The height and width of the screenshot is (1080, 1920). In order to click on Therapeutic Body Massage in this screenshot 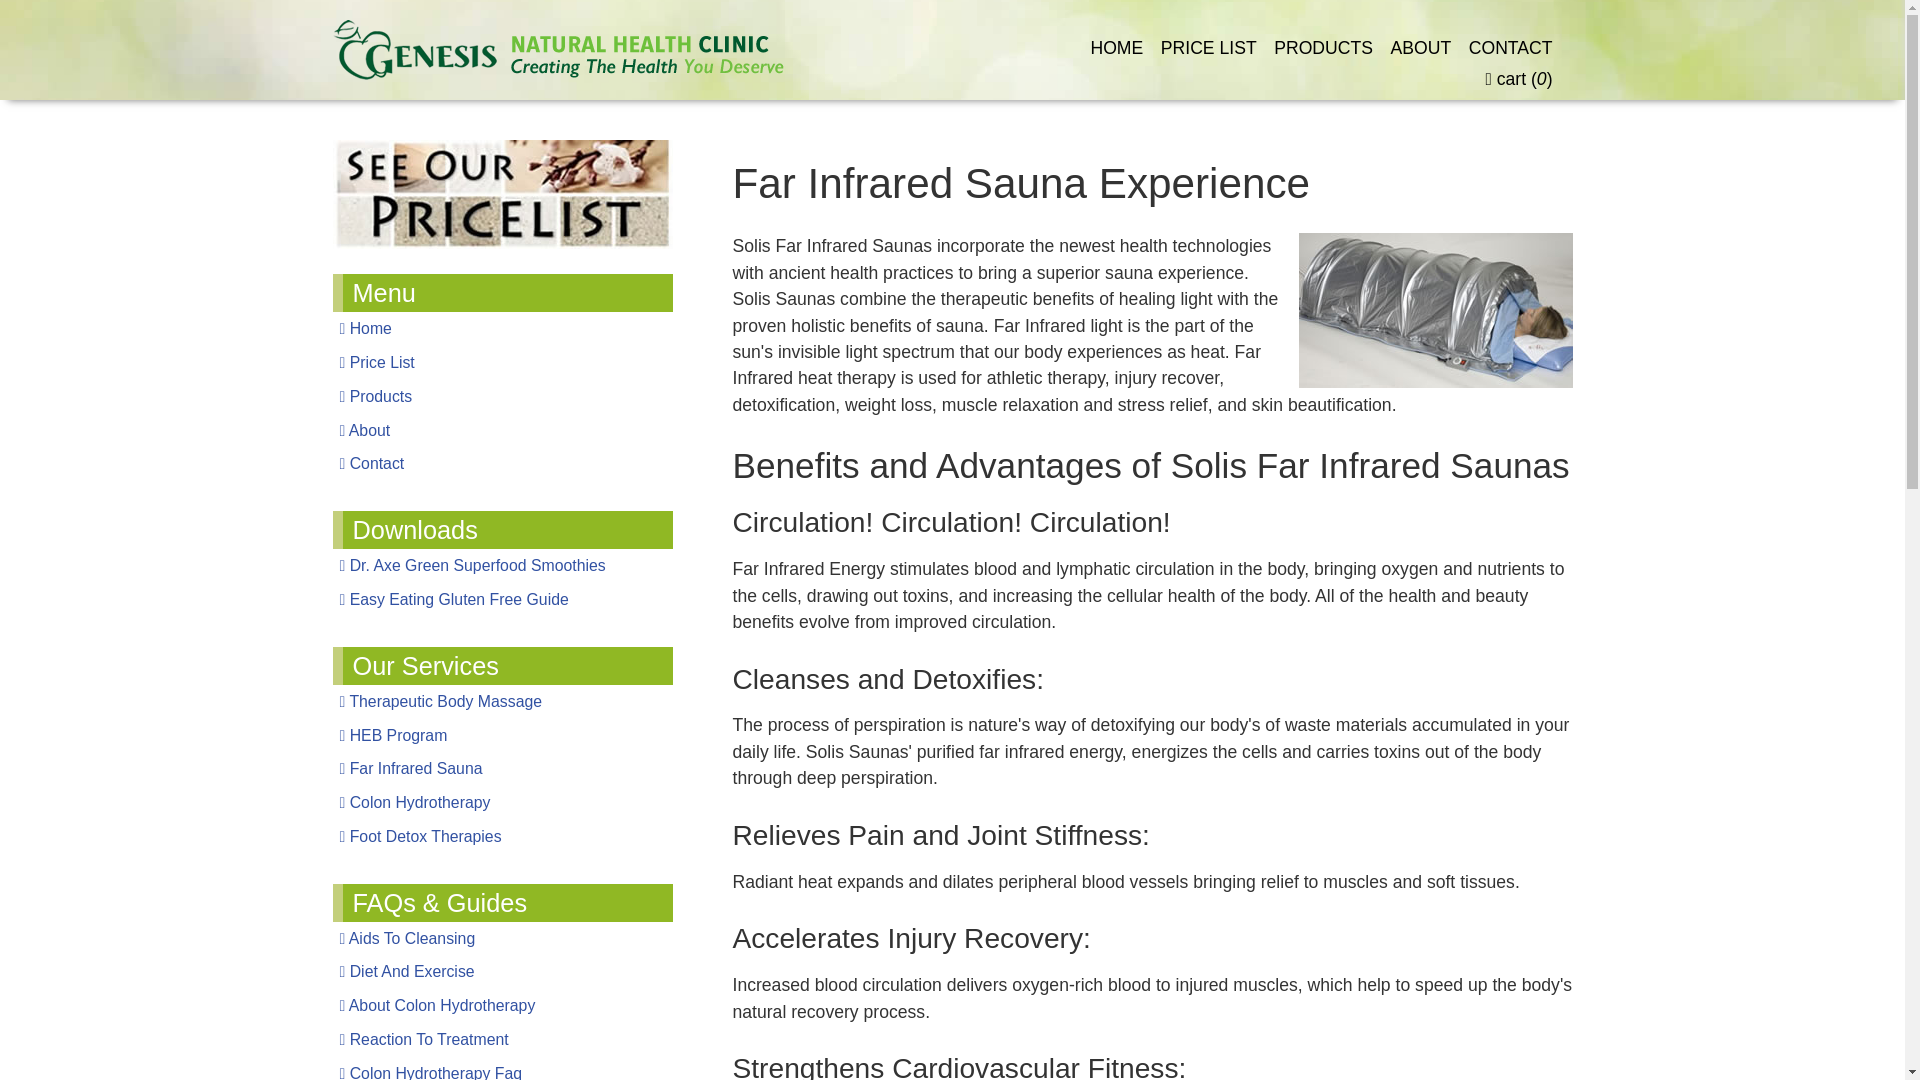, I will do `click(502, 702)`.